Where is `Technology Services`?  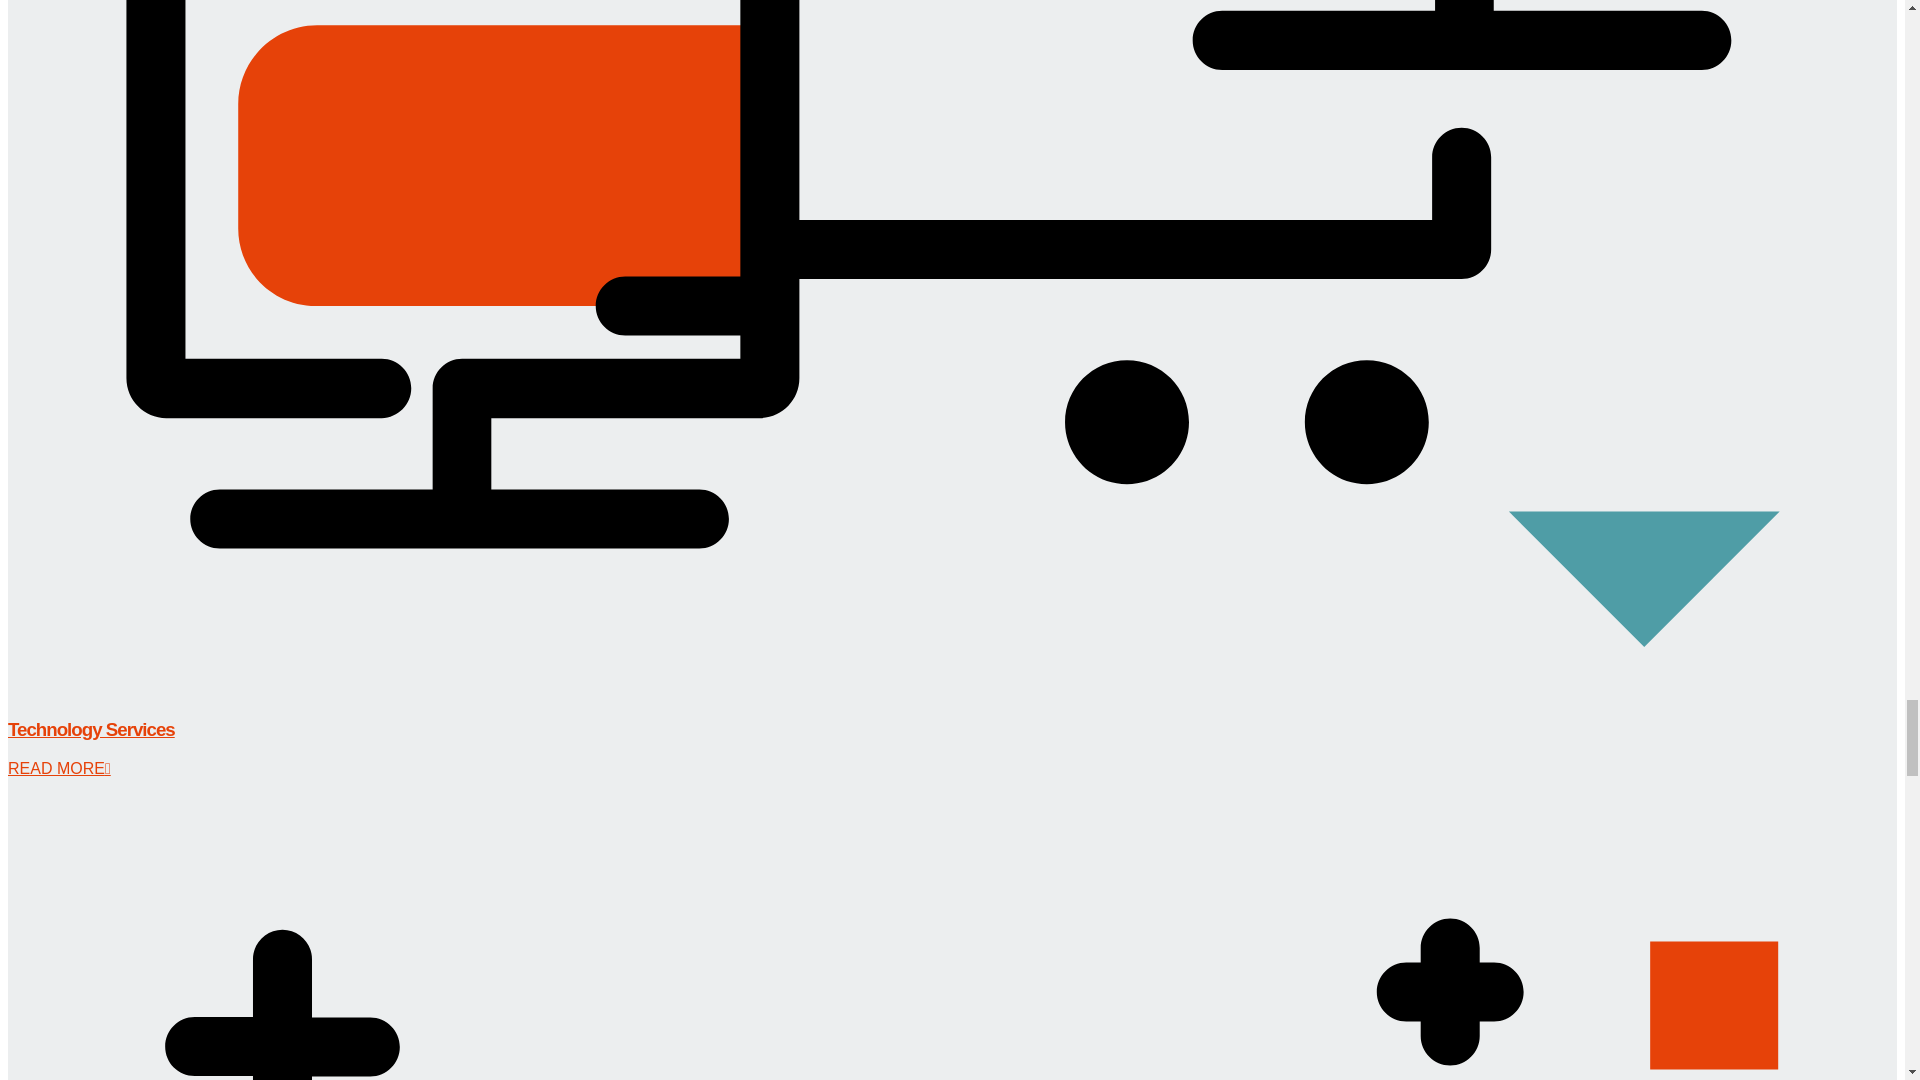 Technology Services is located at coordinates (90, 729).